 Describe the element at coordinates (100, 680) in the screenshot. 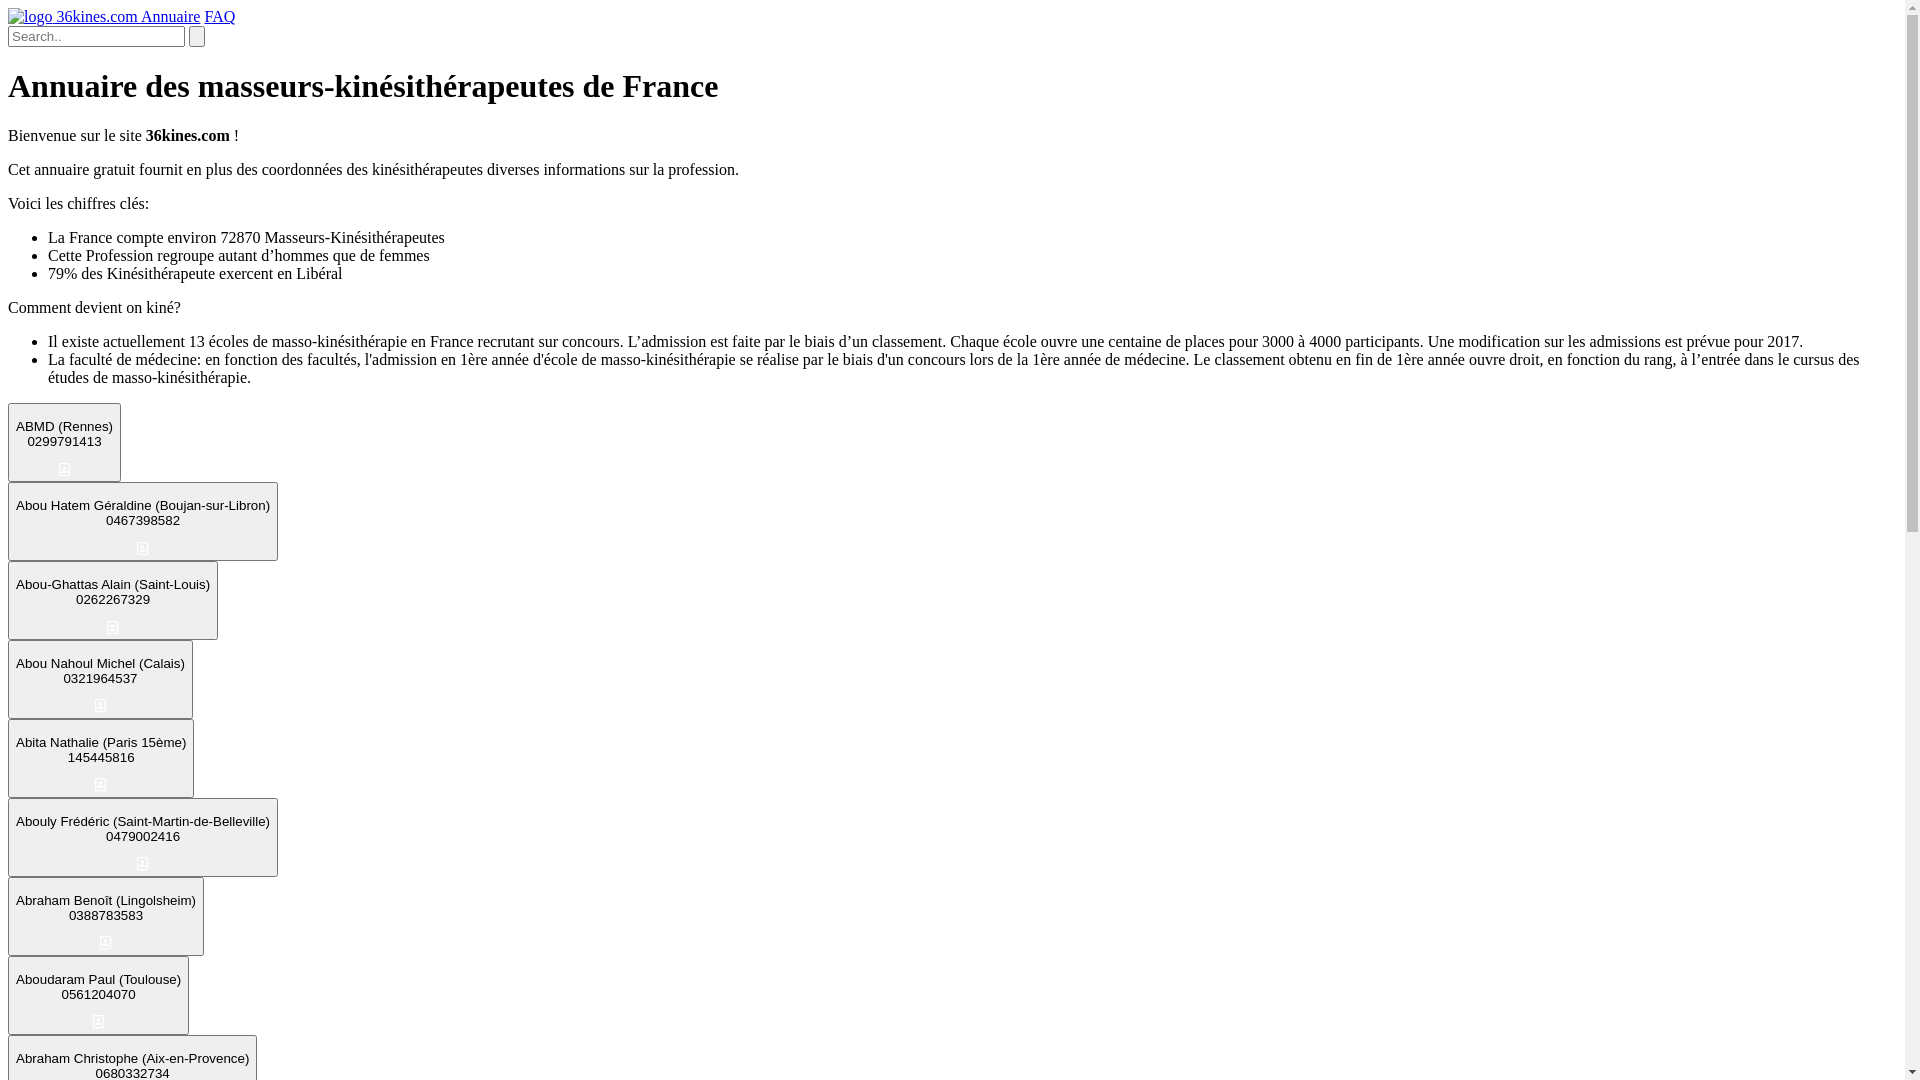

I see `Abou Nahoul Michel (Calais)
0321964537` at that location.